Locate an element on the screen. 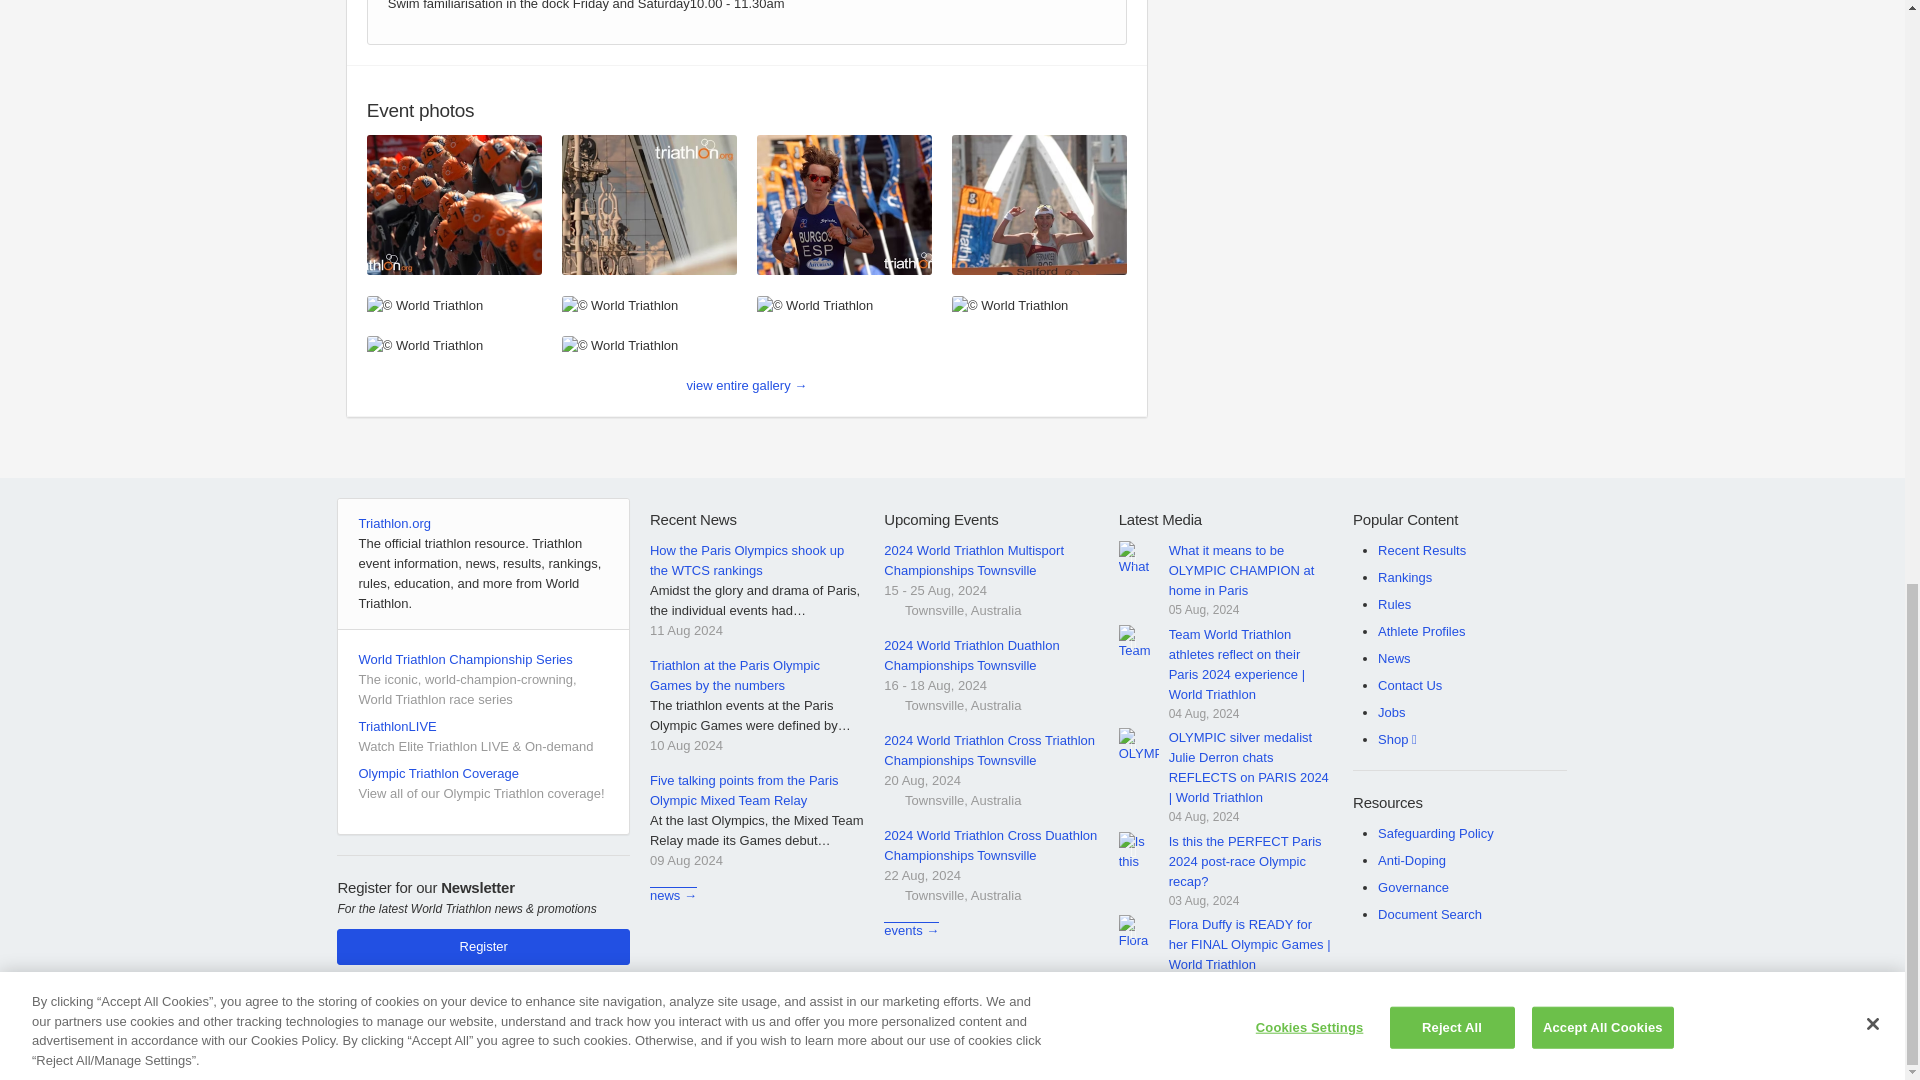  Australia flag is located at coordinates (892, 704).